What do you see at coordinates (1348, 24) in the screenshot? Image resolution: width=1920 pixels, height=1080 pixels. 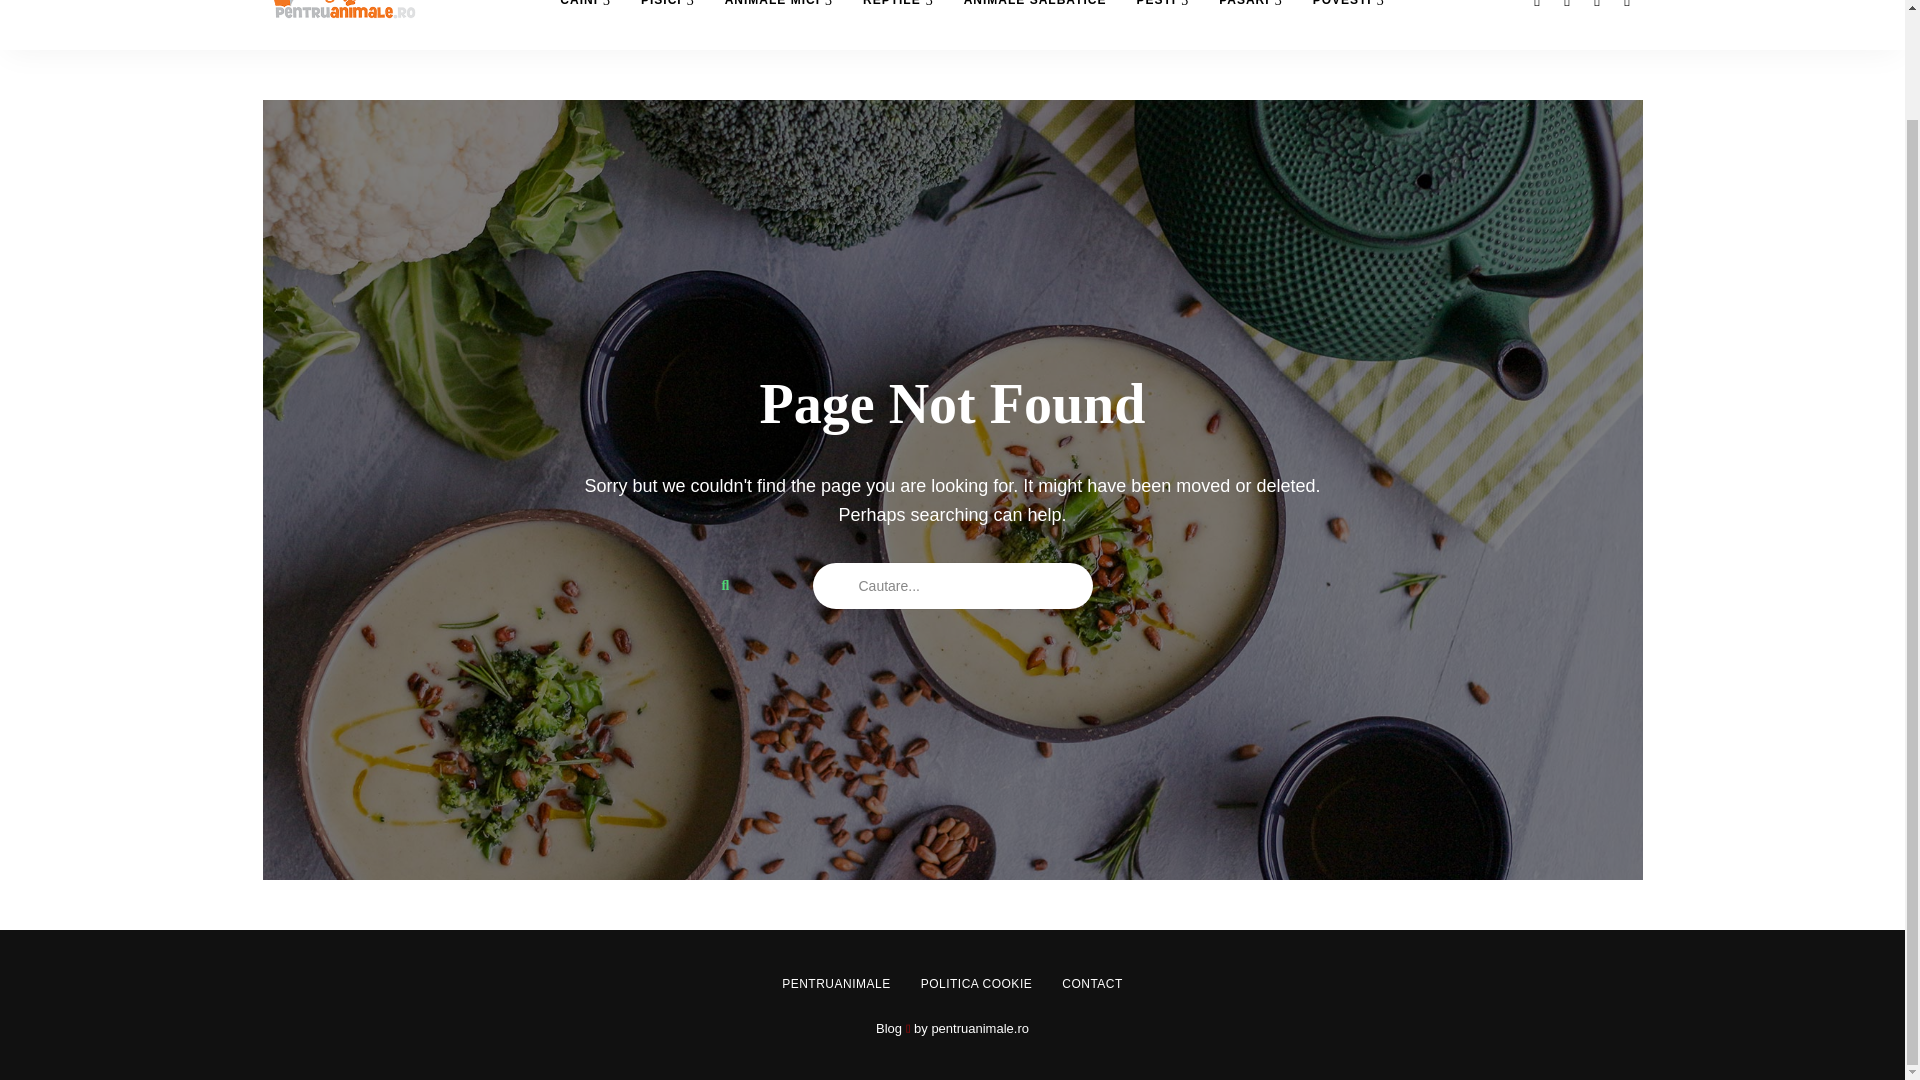 I see `POVESTI` at bounding box center [1348, 24].